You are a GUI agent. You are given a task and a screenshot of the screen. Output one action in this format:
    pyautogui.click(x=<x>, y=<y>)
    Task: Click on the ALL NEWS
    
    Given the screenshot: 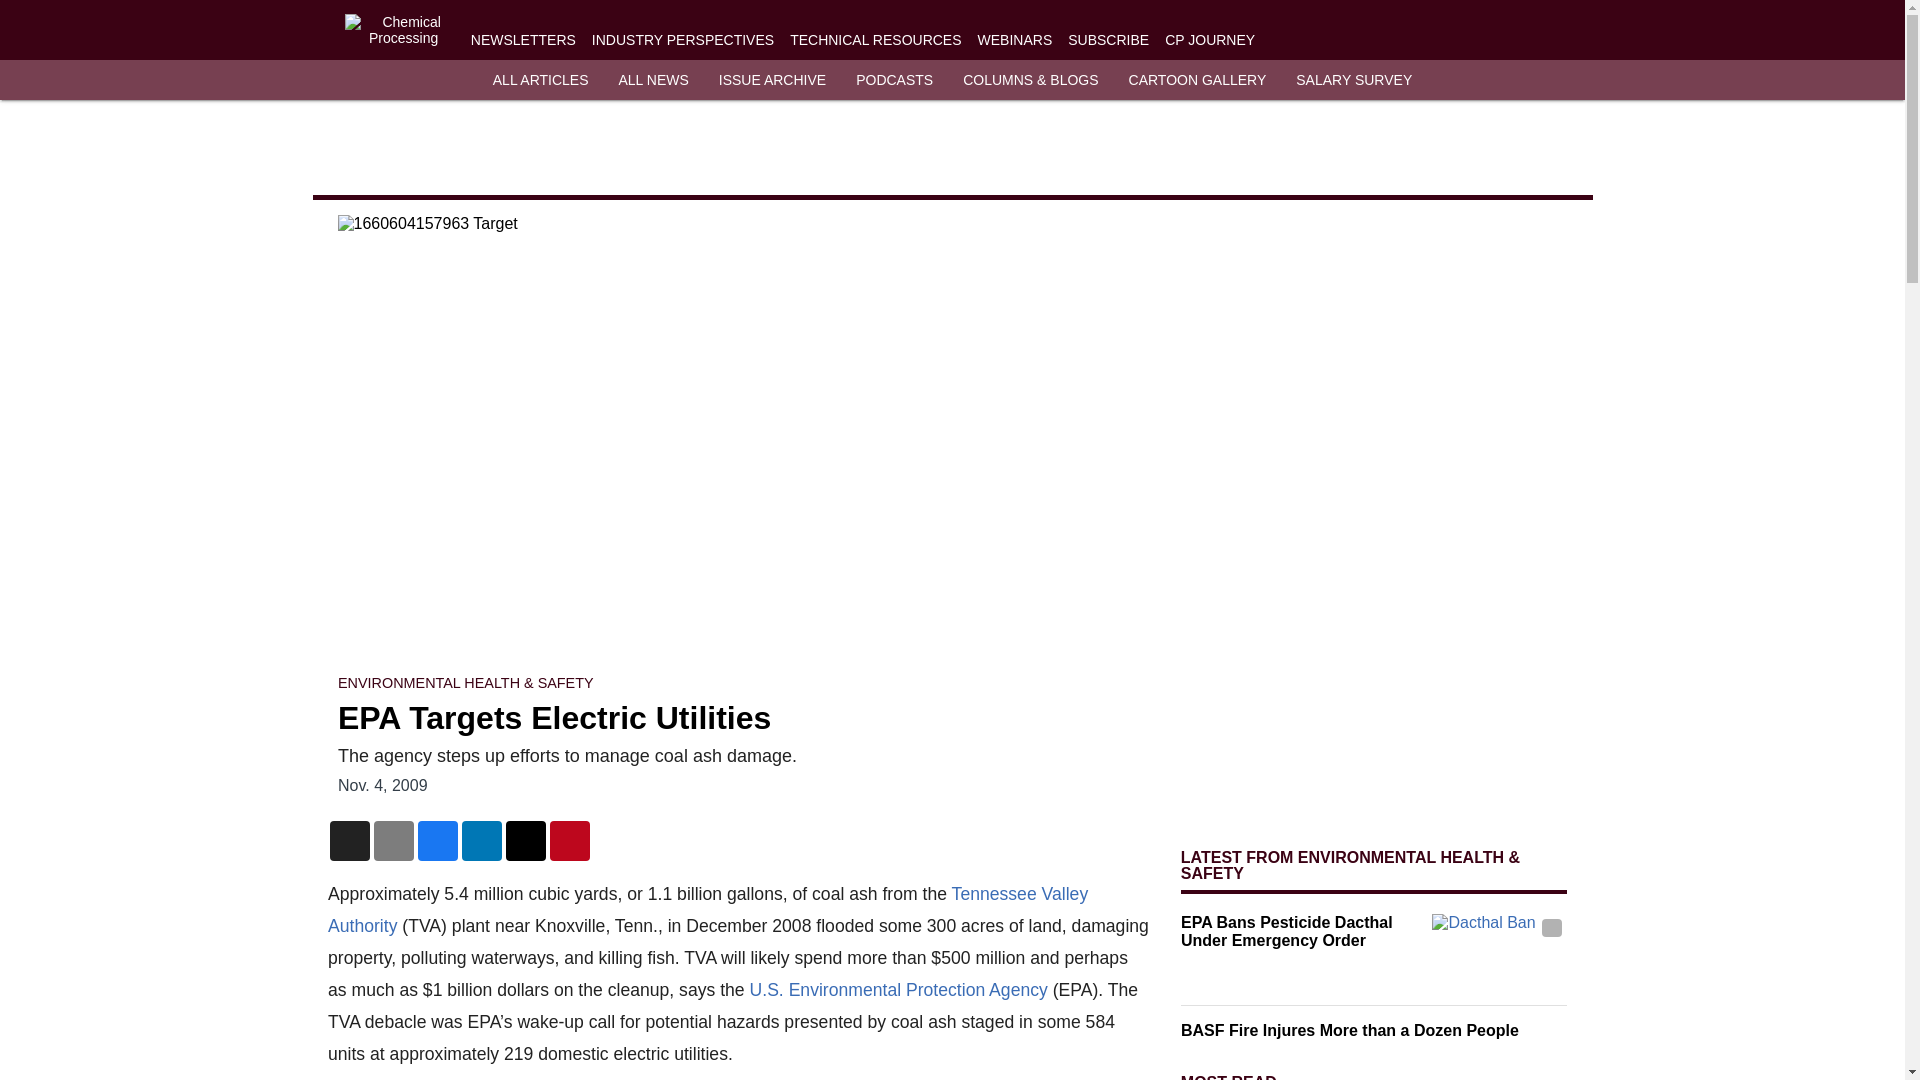 What is the action you would take?
    pyautogui.click(x=652, y=80)
    